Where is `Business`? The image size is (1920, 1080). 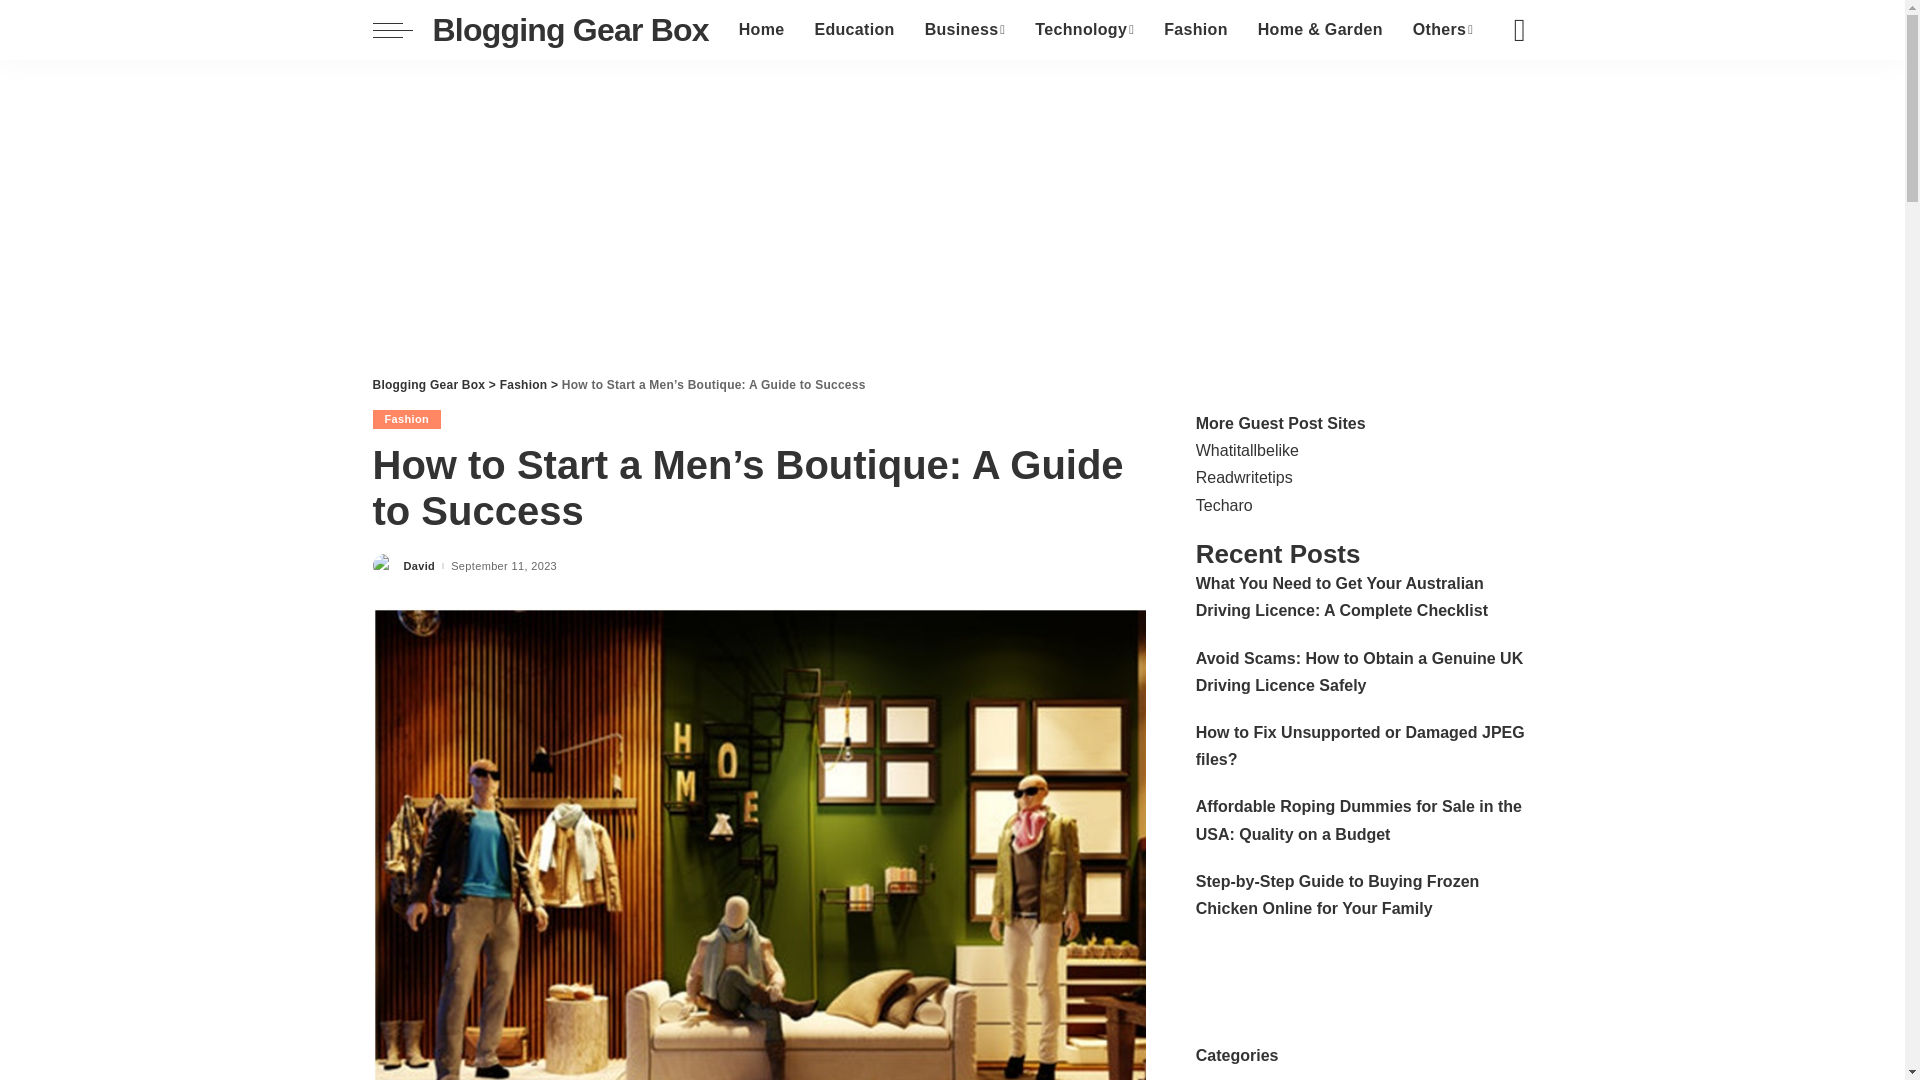 Business is located at coordinates (966, 30).